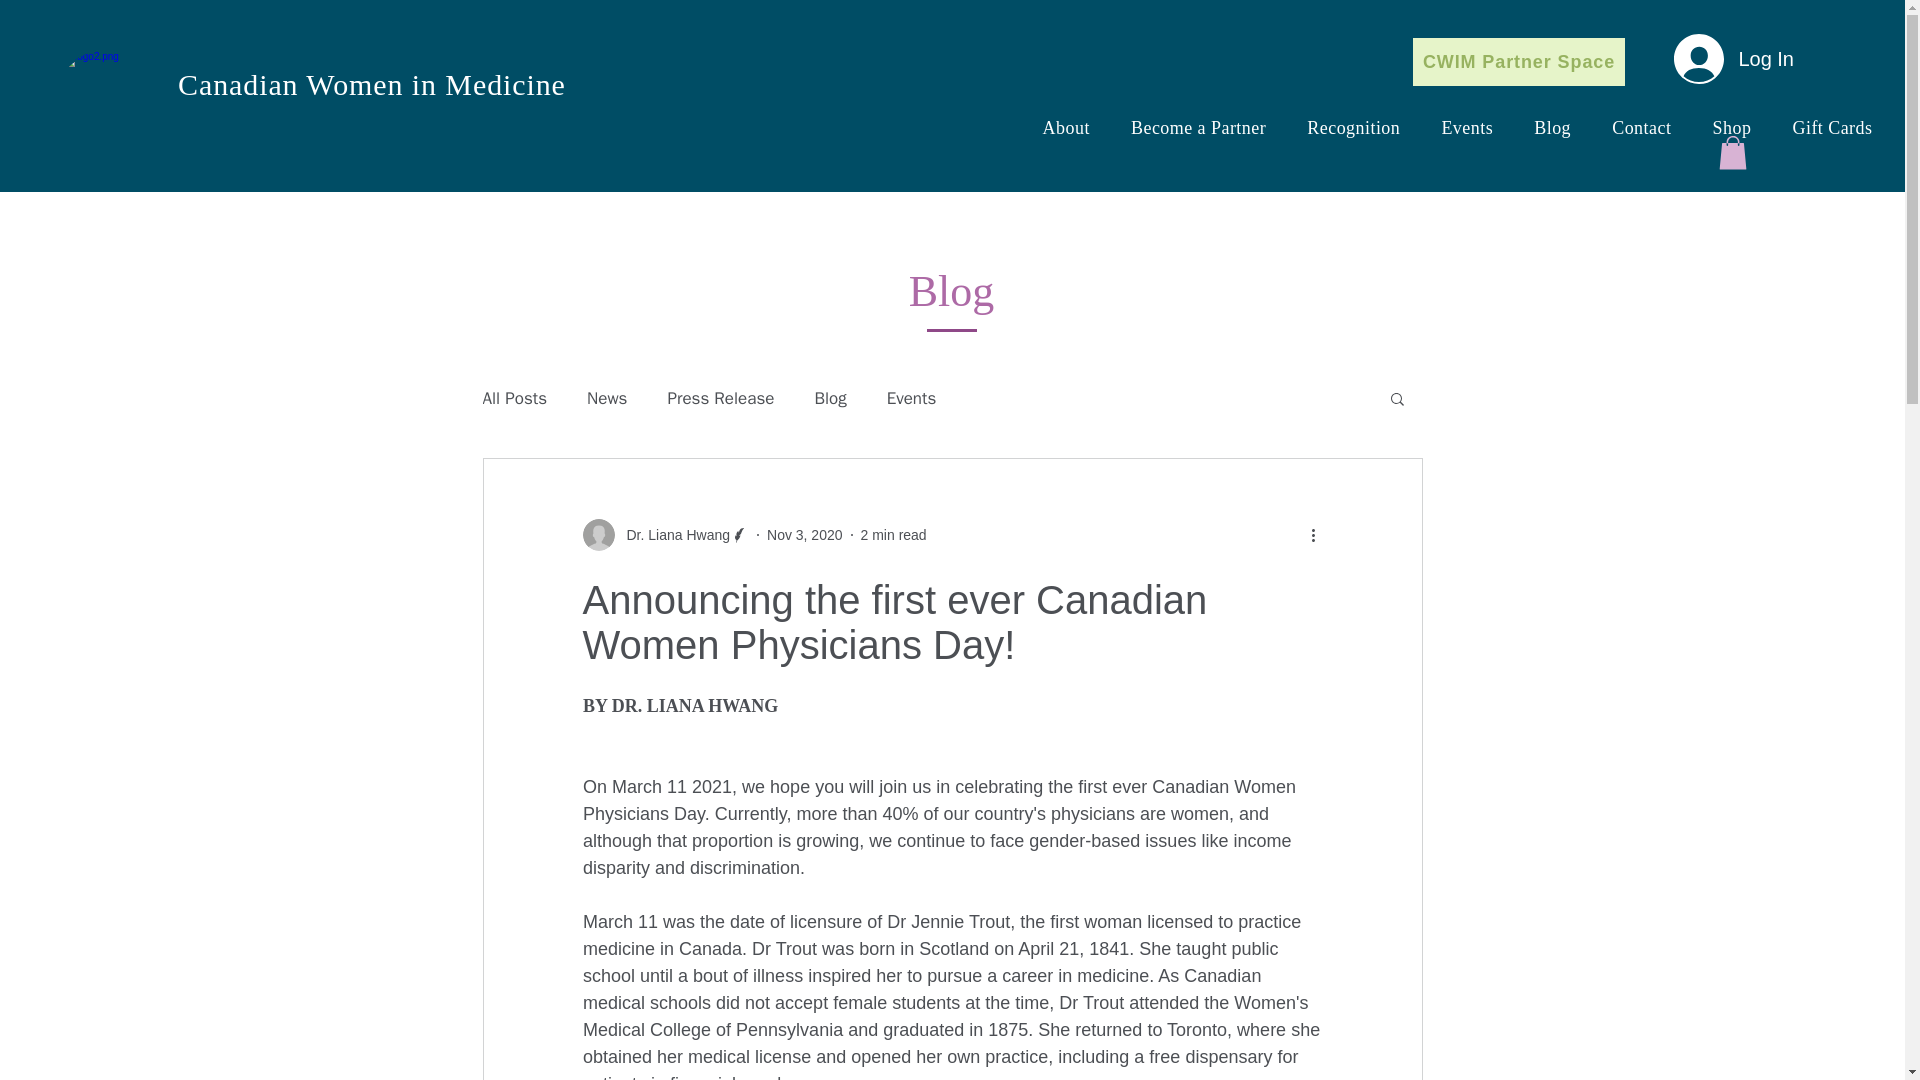 The image size is (1920, 1080). What do you see at coordinates (664, 534) in the screenshot?
I see `Dr. Liana Hwang` at bounding box center [664, 534].